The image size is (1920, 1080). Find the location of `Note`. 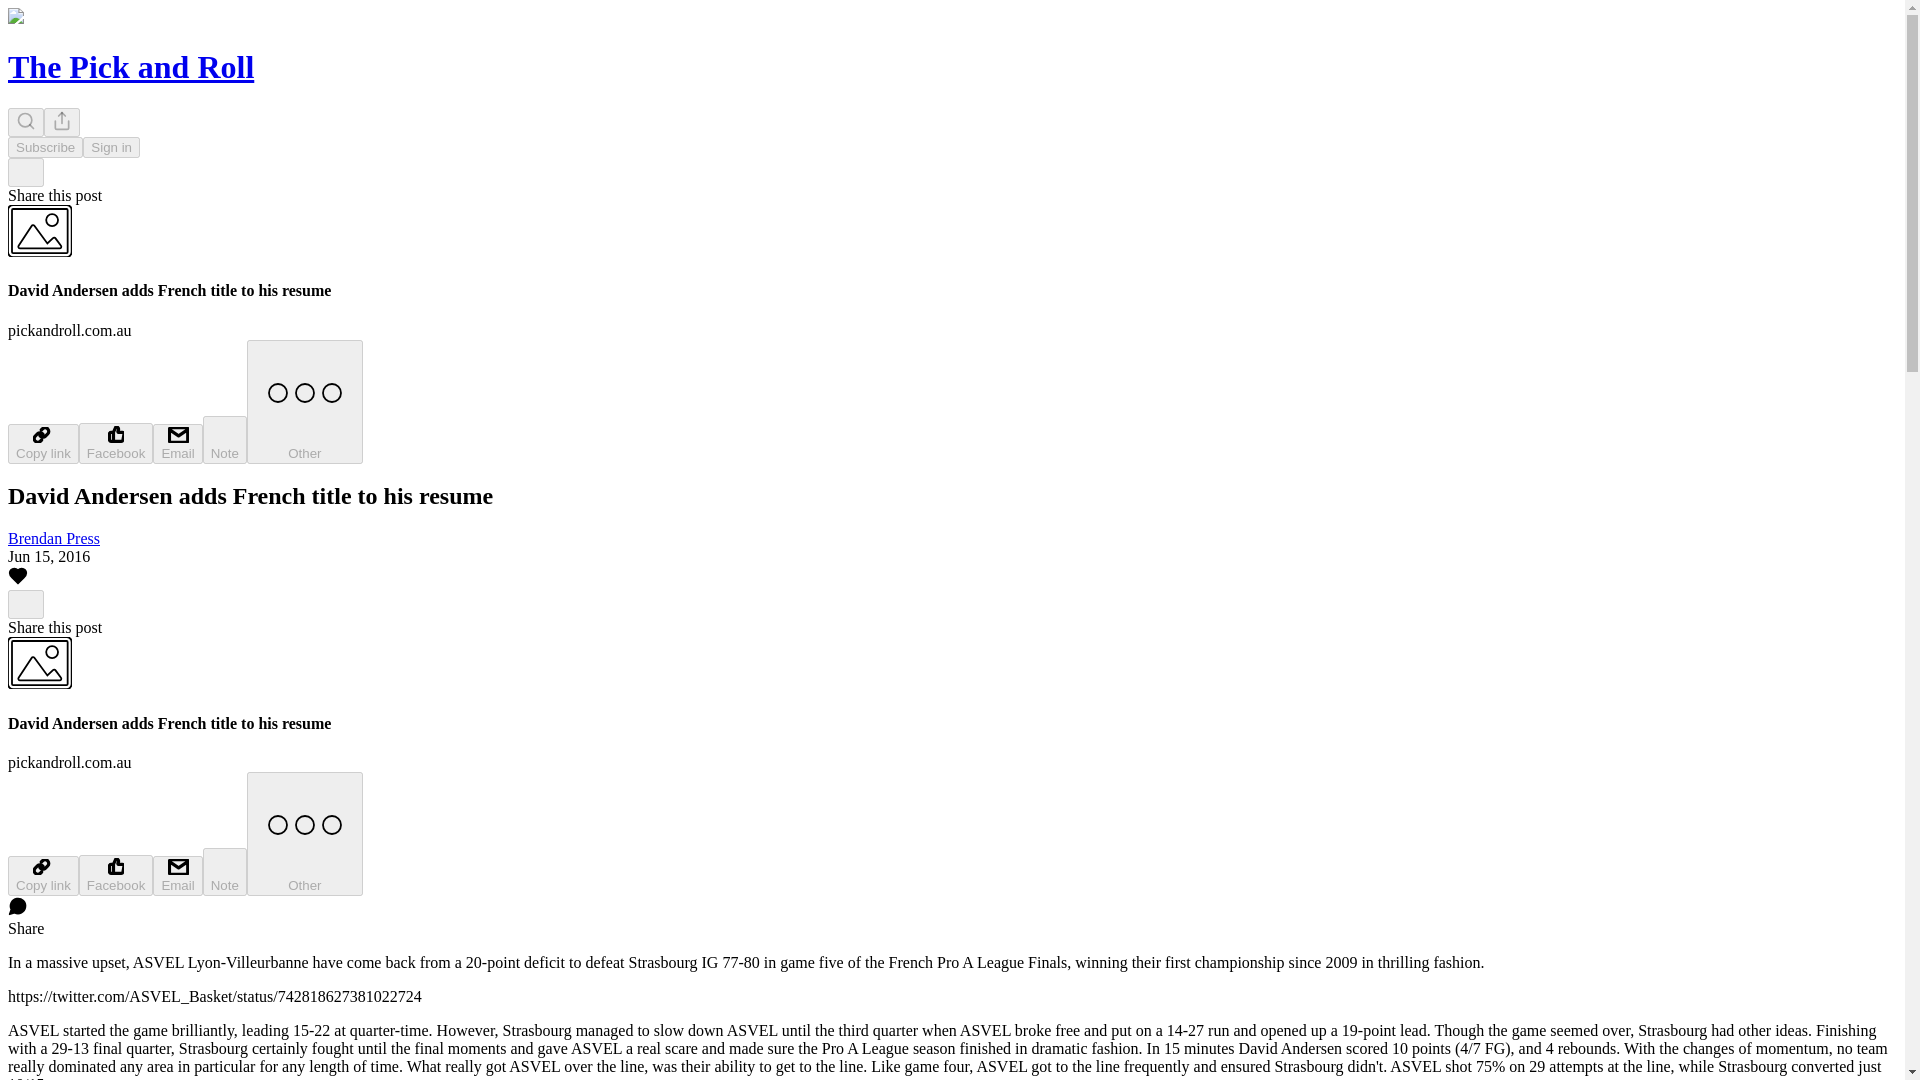

Note is located at coordinates (225, 440).